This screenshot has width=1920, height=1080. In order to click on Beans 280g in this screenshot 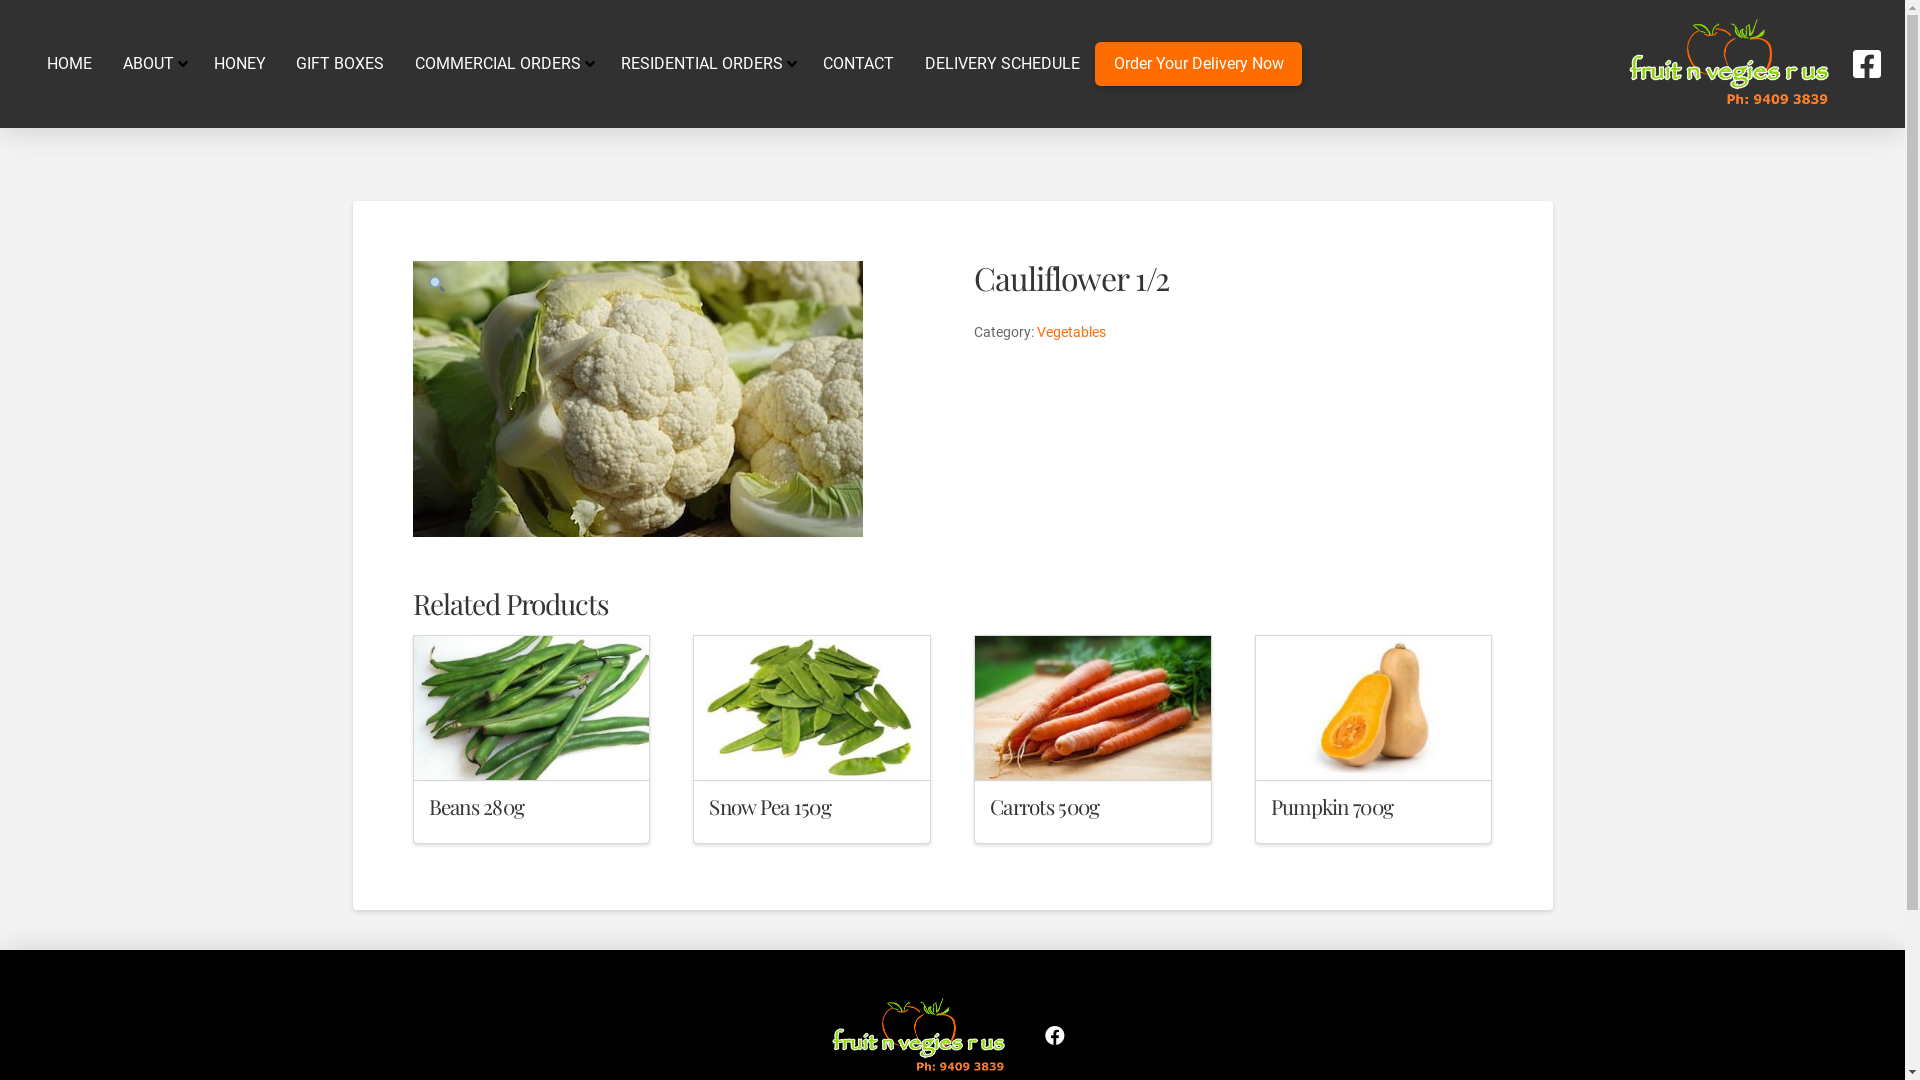, I will do `click(476, 806)`.